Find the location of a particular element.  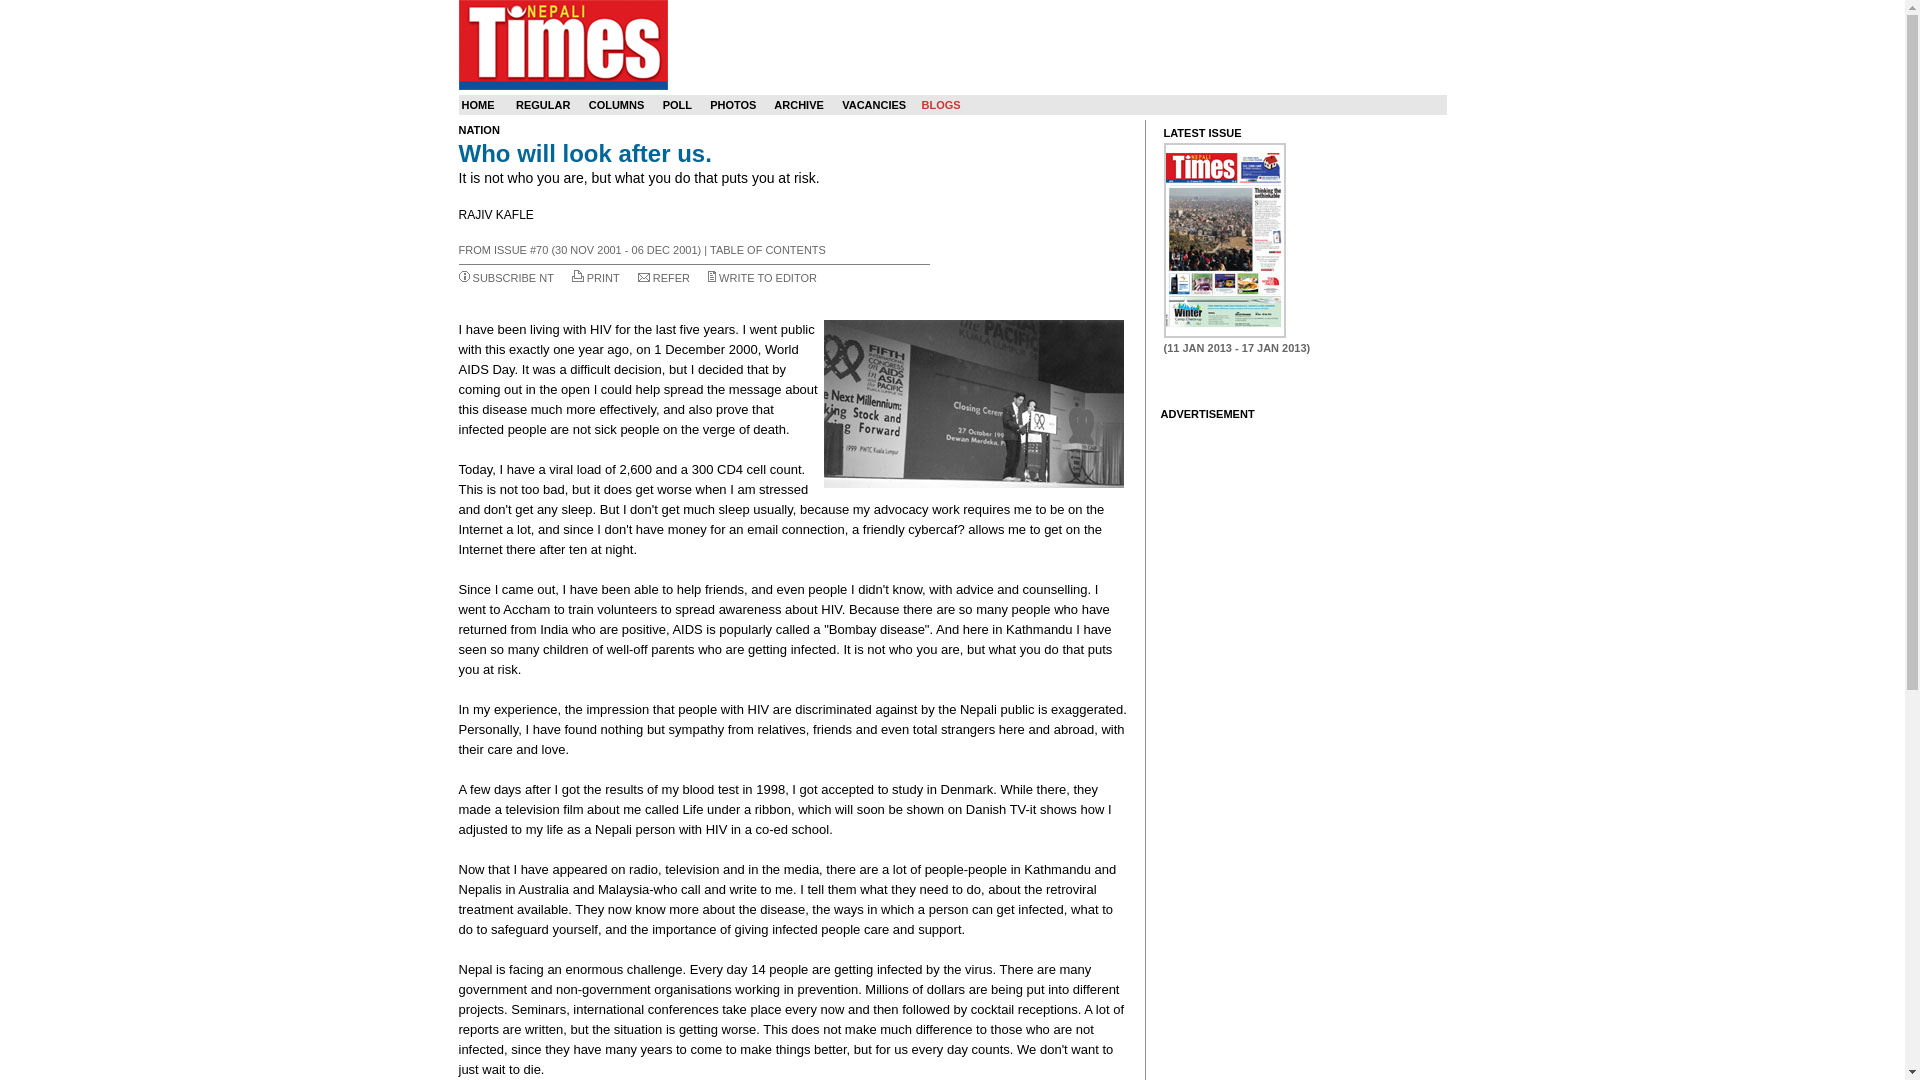

REFER is located at coordinates (670, 278).